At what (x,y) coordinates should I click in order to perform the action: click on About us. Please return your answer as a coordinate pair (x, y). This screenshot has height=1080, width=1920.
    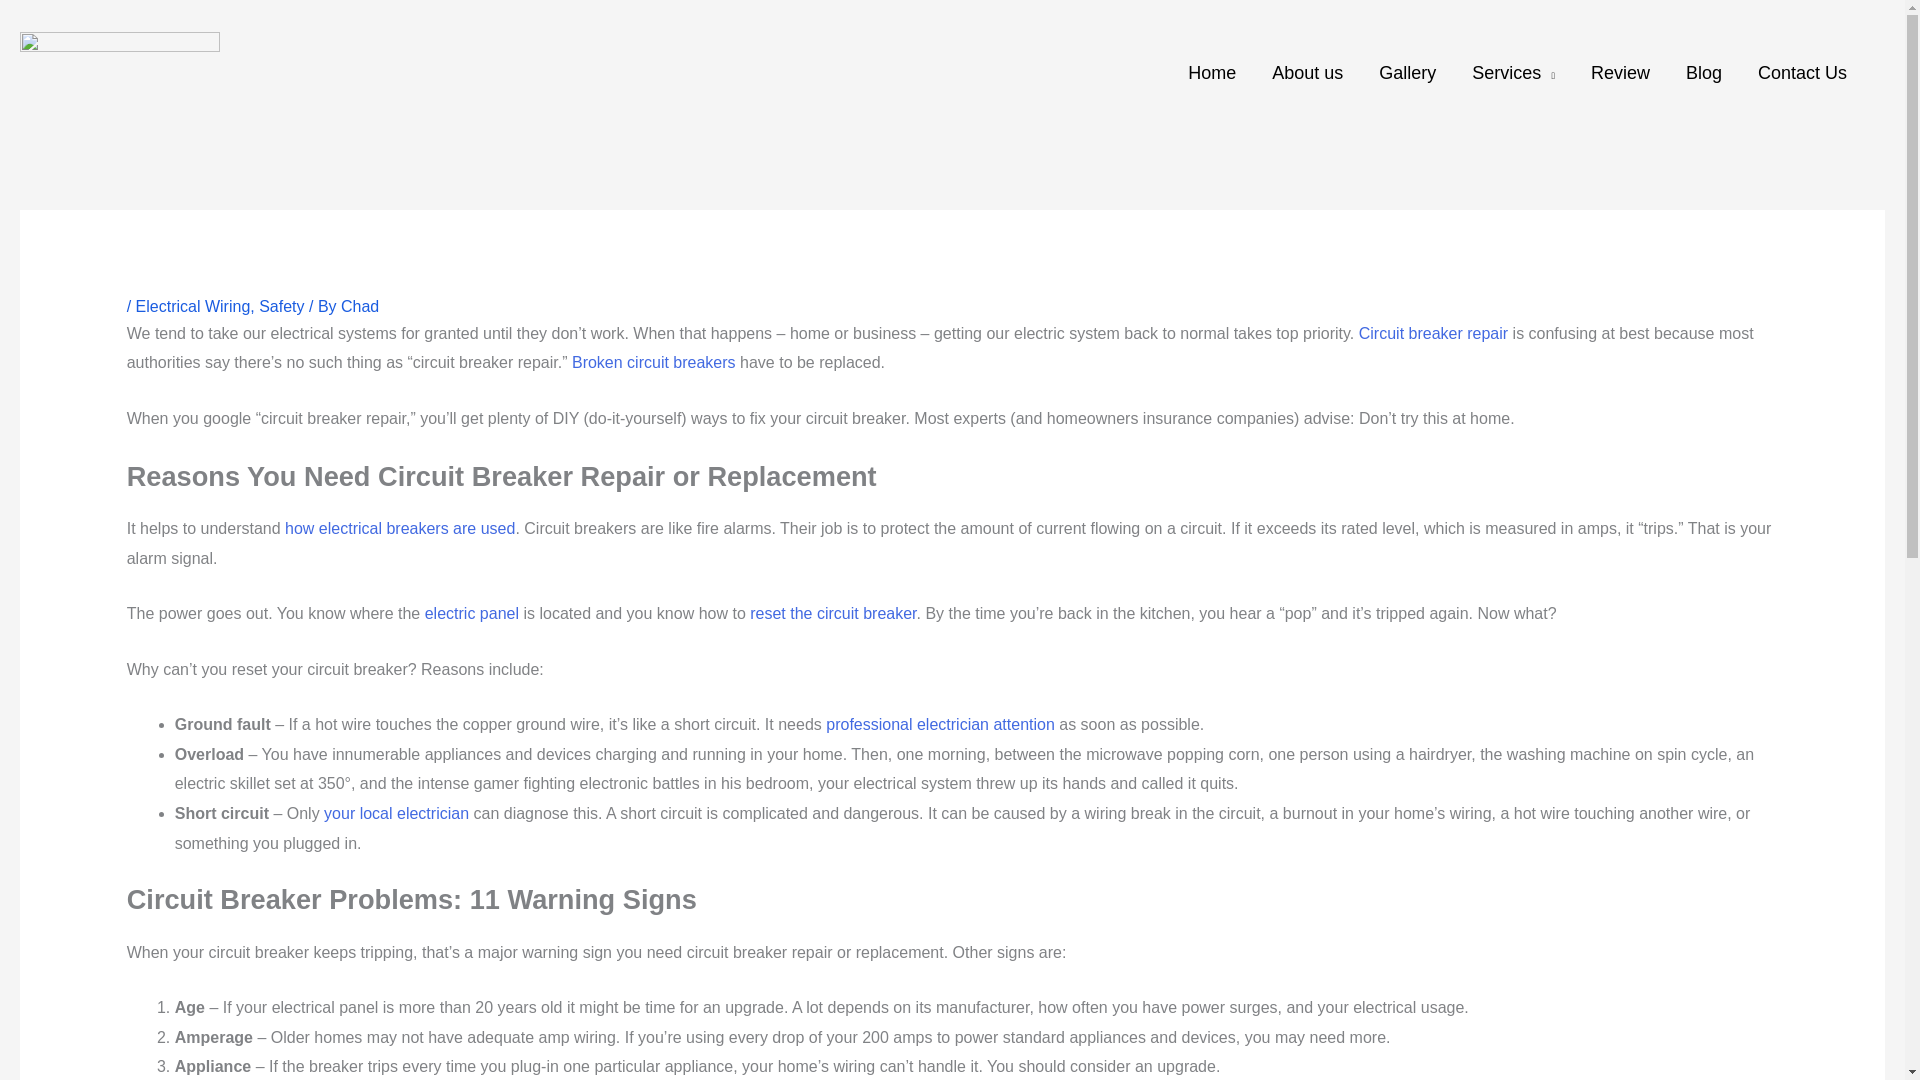
    Looking at the image, I should click on (1307, 72).